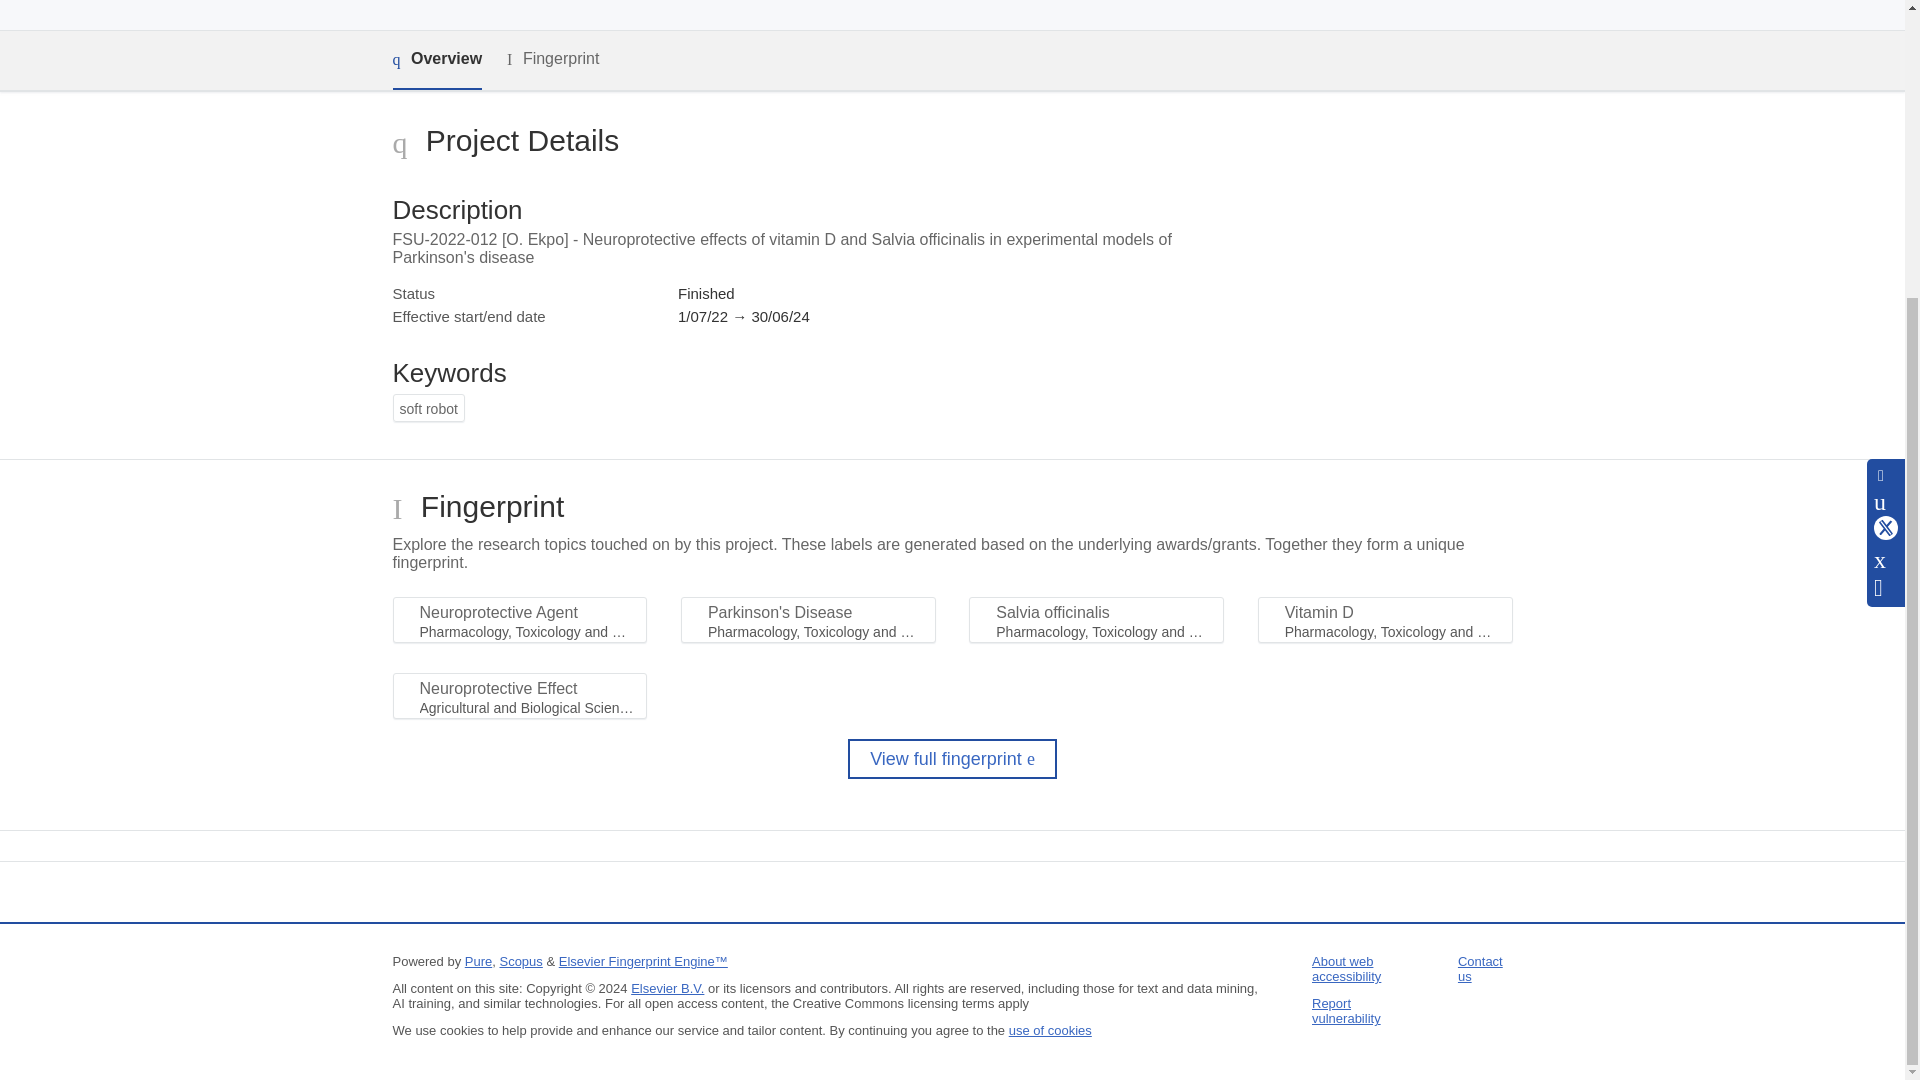  I want to click on About web accessibility, so click(1346, 968).